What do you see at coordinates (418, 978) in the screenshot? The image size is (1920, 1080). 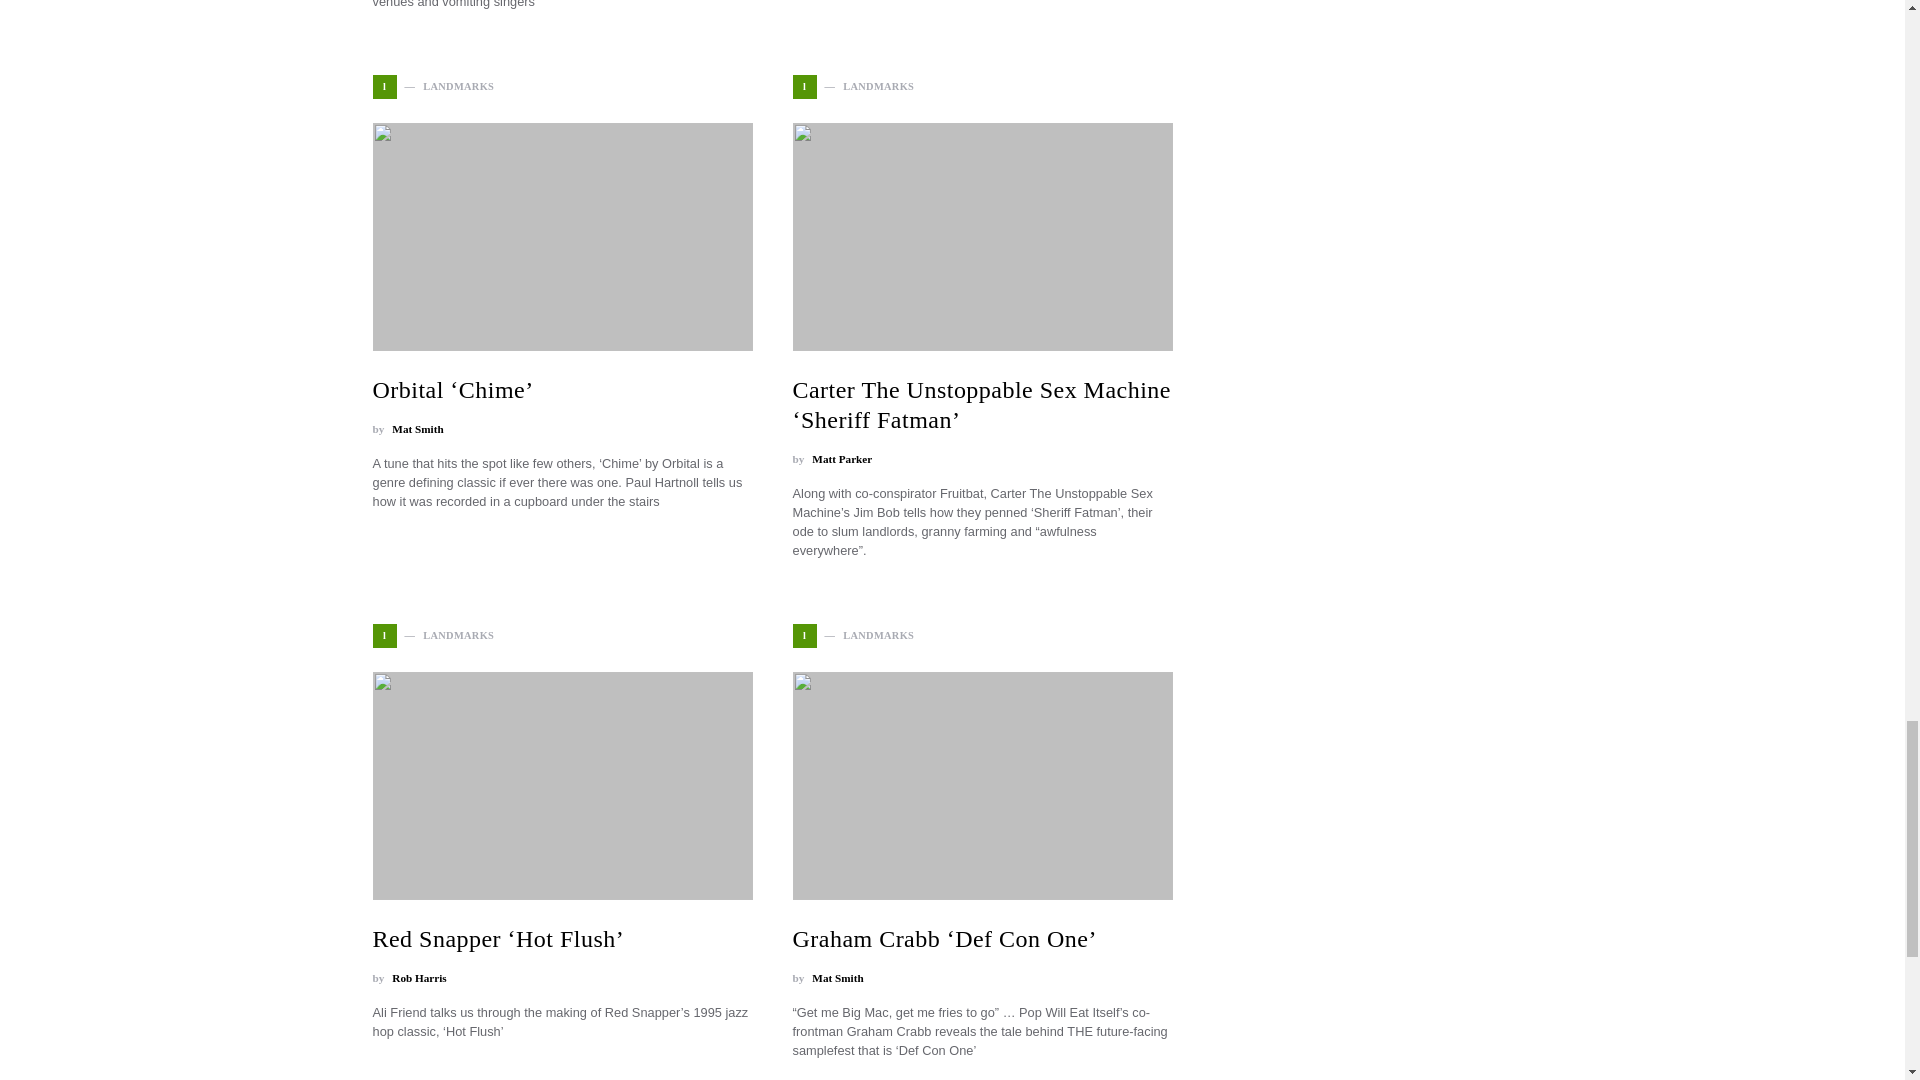 I see `View all posts by Rob Harris` at bounding box center [418, 978].